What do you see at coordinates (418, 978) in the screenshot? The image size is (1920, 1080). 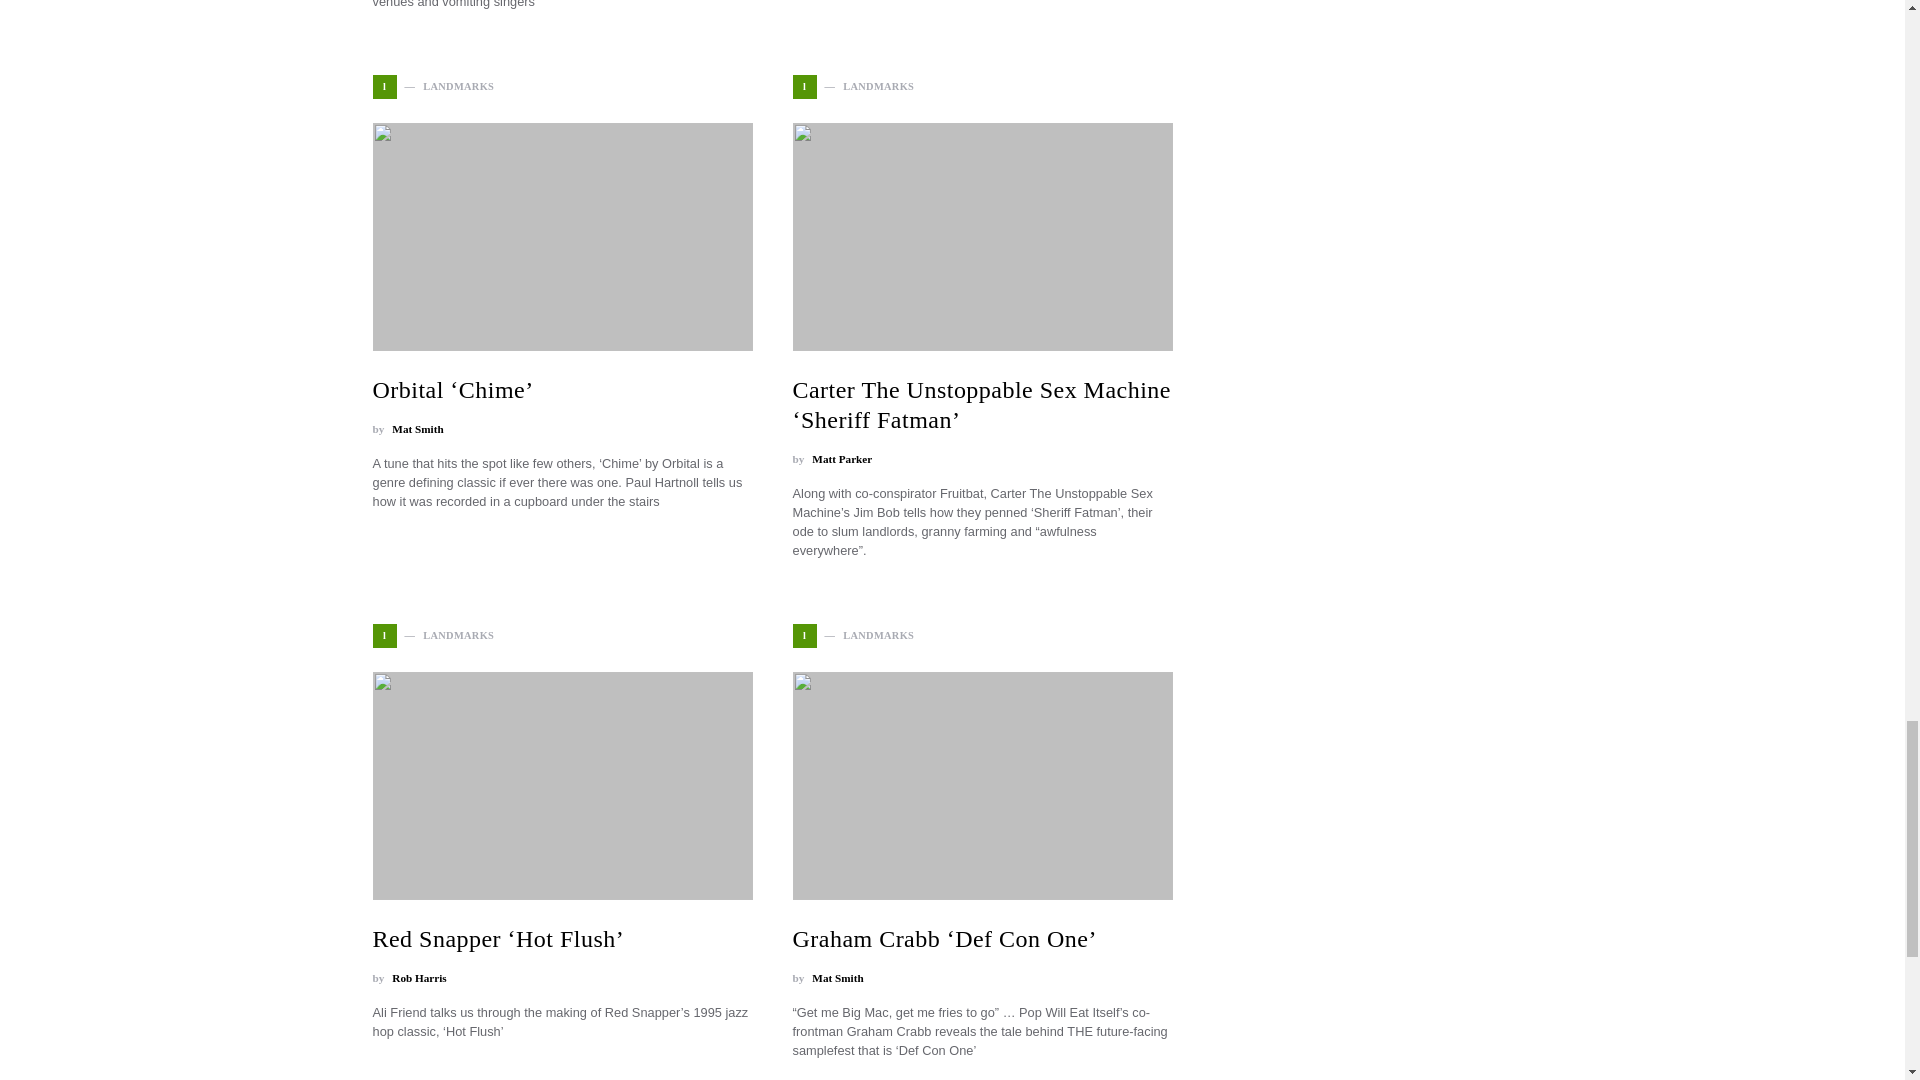 I see `View all posts by Rob Harris` at bounding box center [418, 978].